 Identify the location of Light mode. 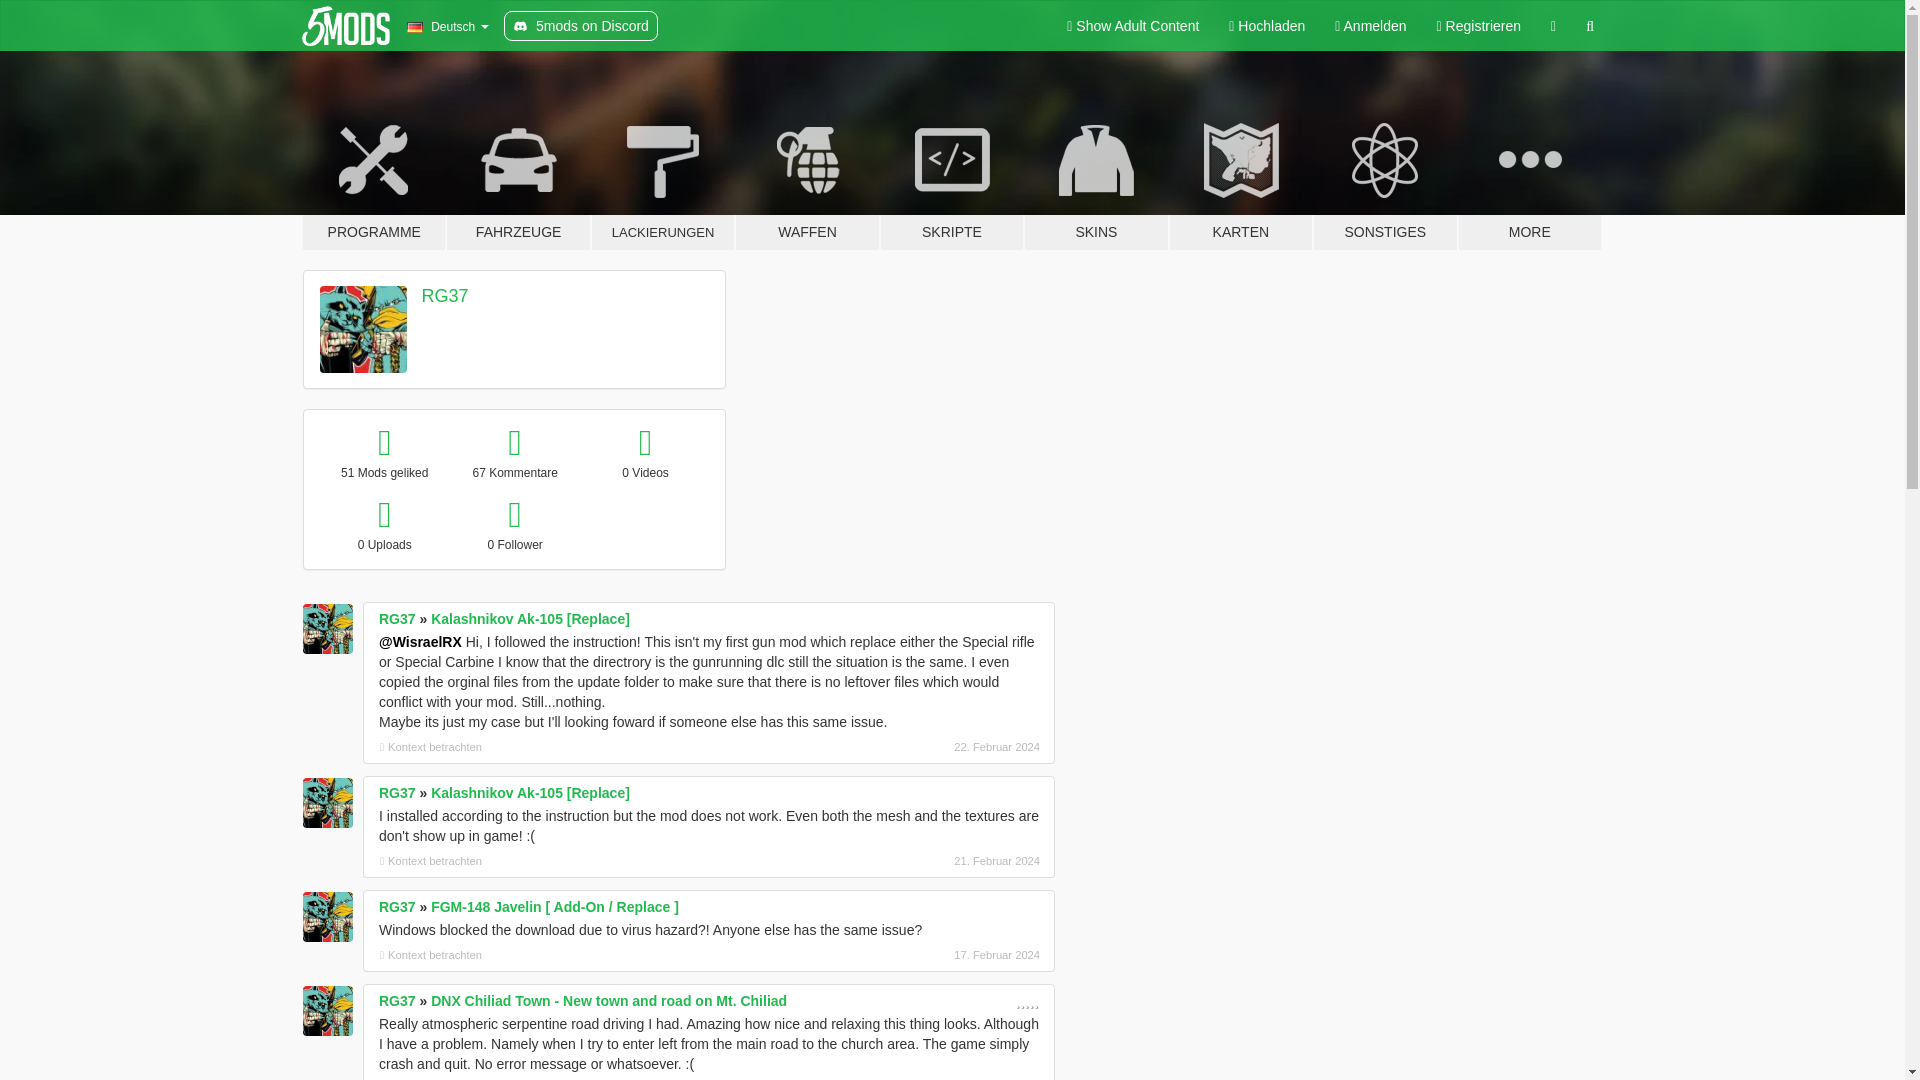
(1132, 26).